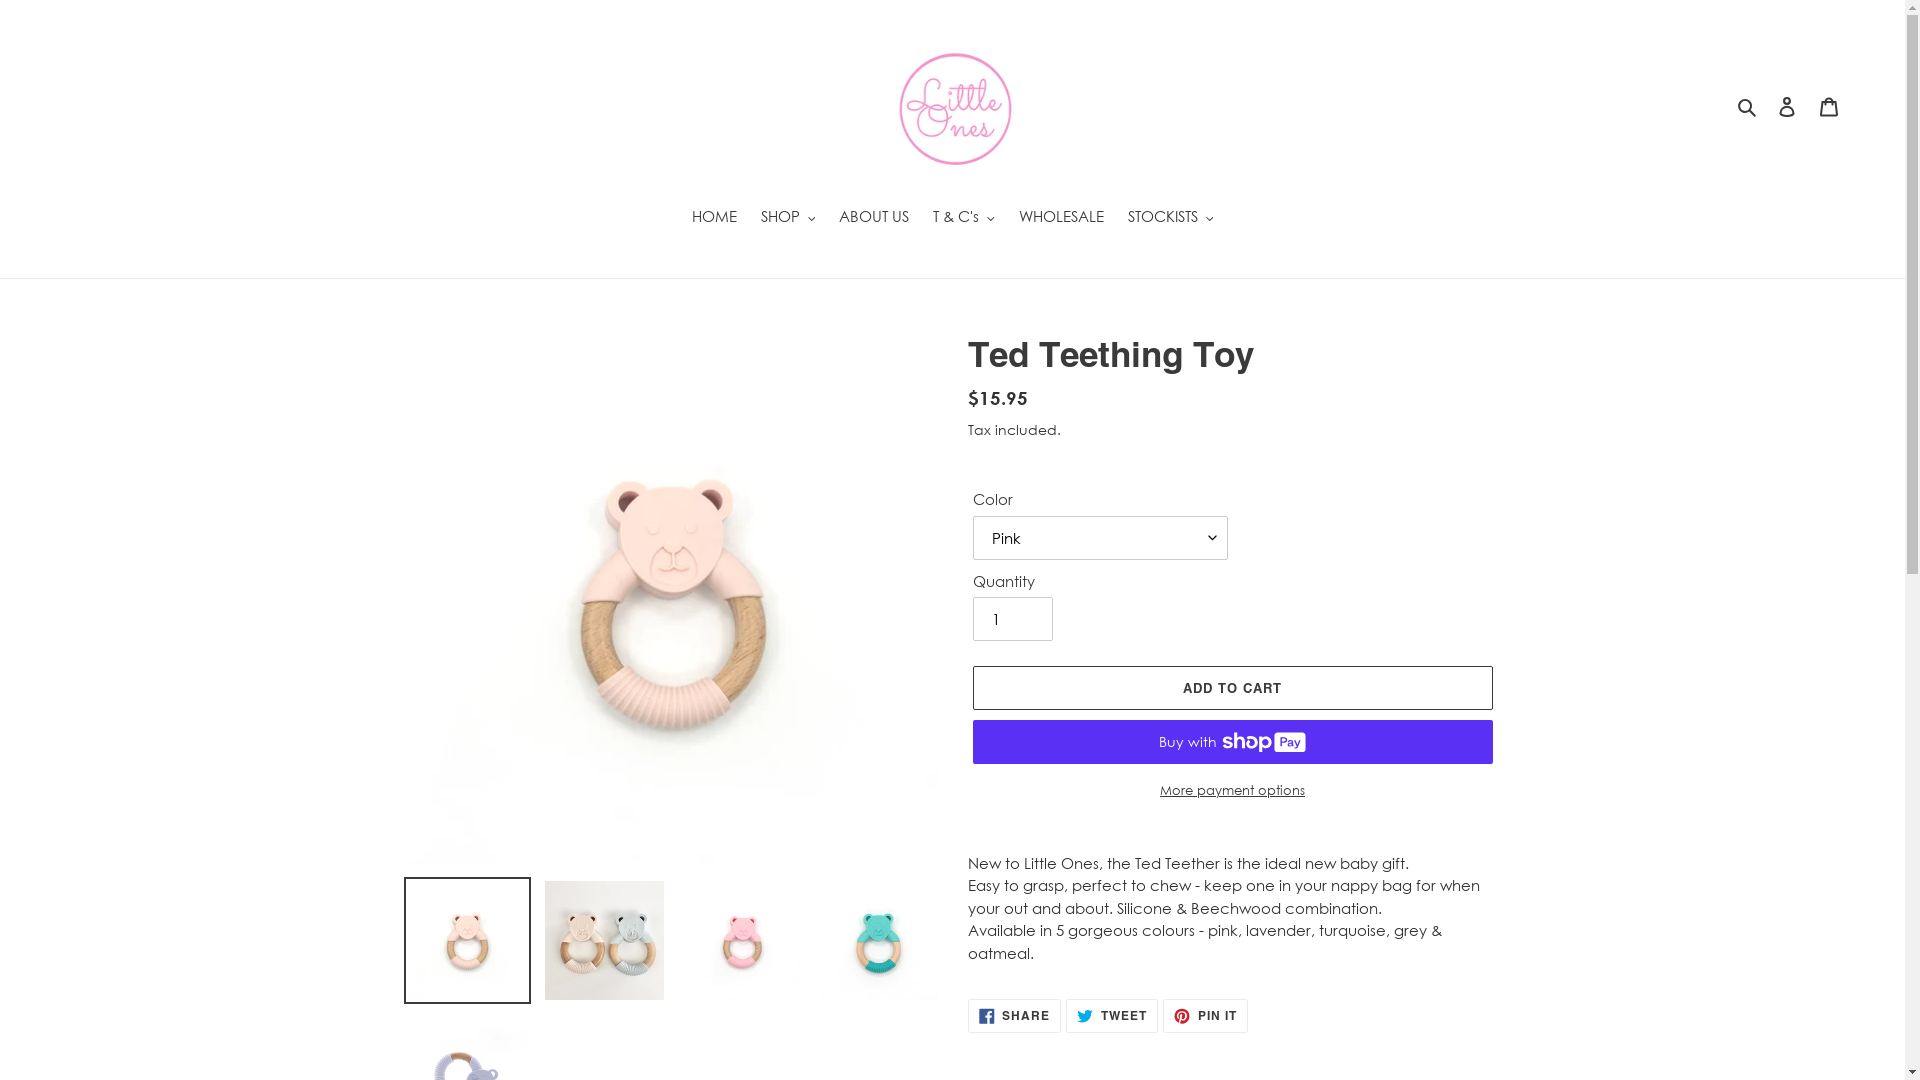  What do you see at coordinates (714, 218) in the screenshot?
I see `HOME` at bounding box center [714, 218].